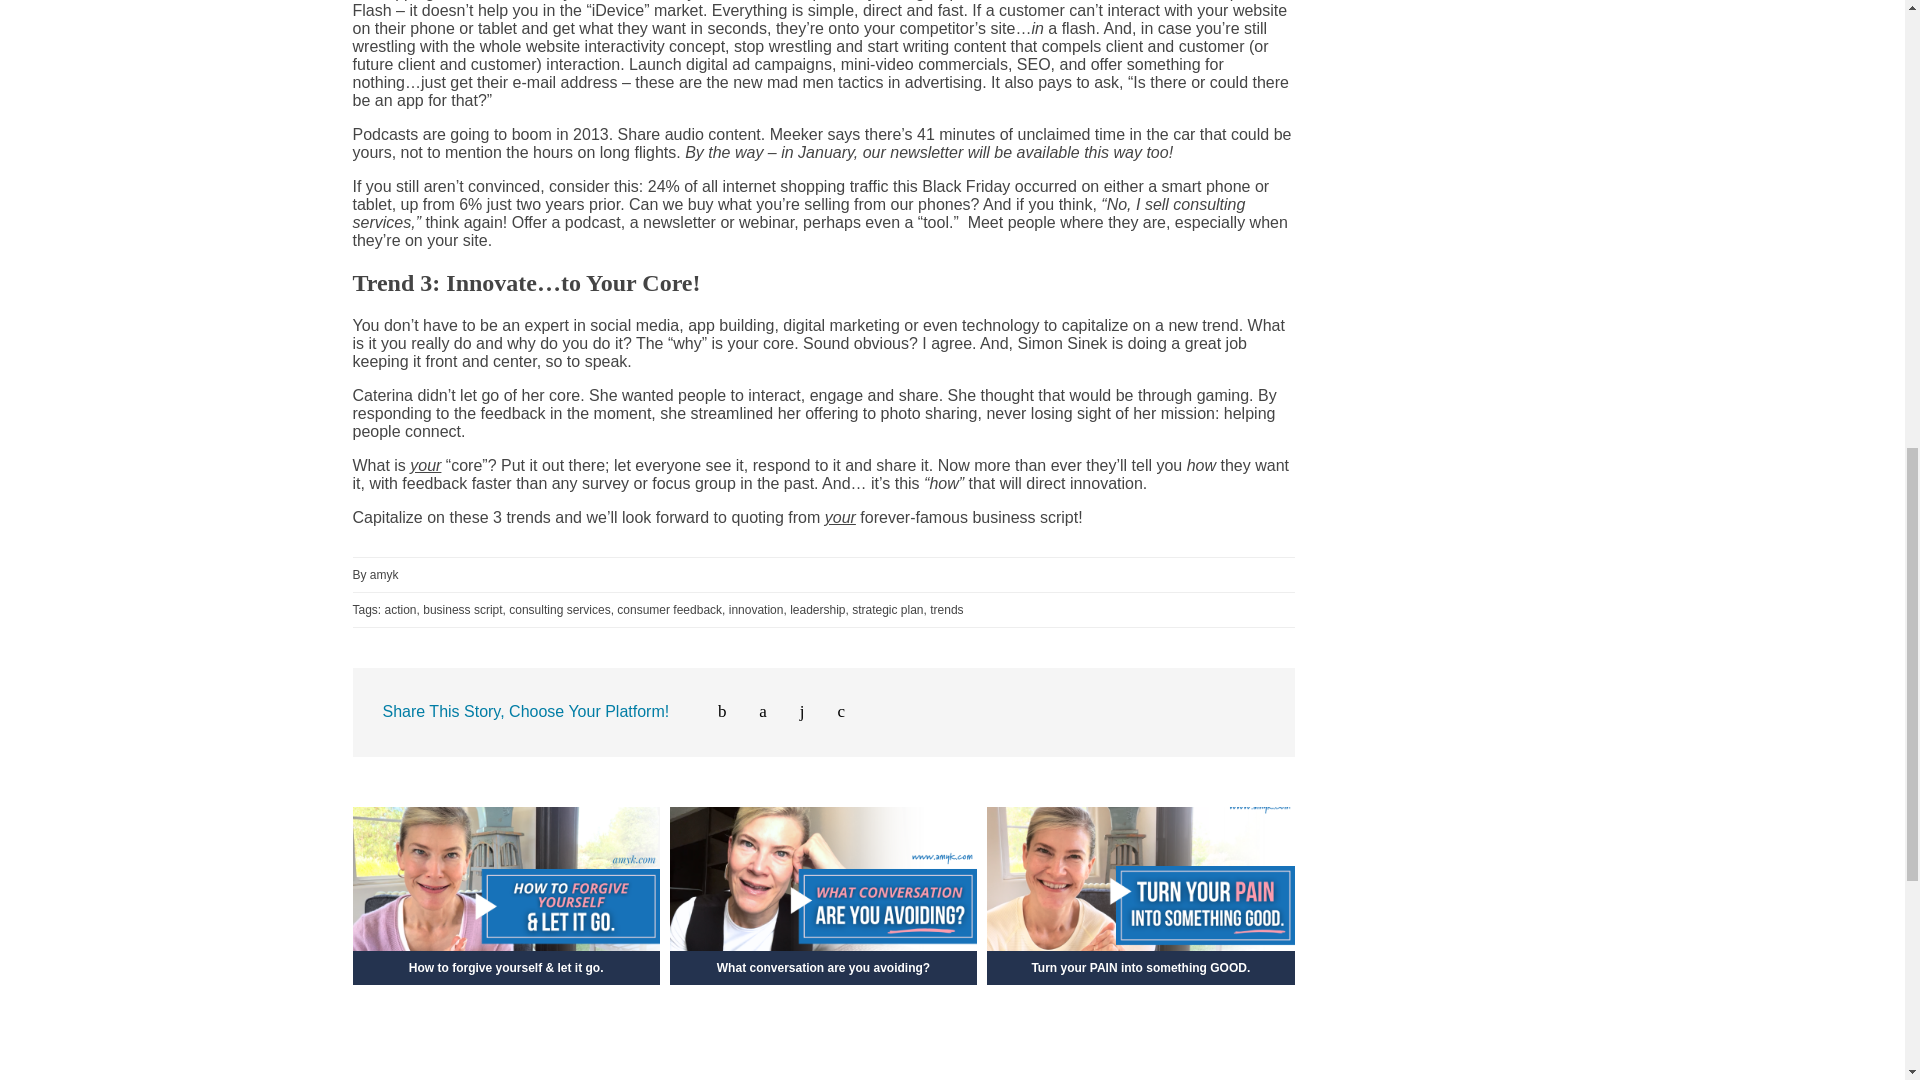 The width and height of the screenshot is (1920, 1080). Describe the element at coordinates (400, 609) in the screenshot. I see `action` at that location.